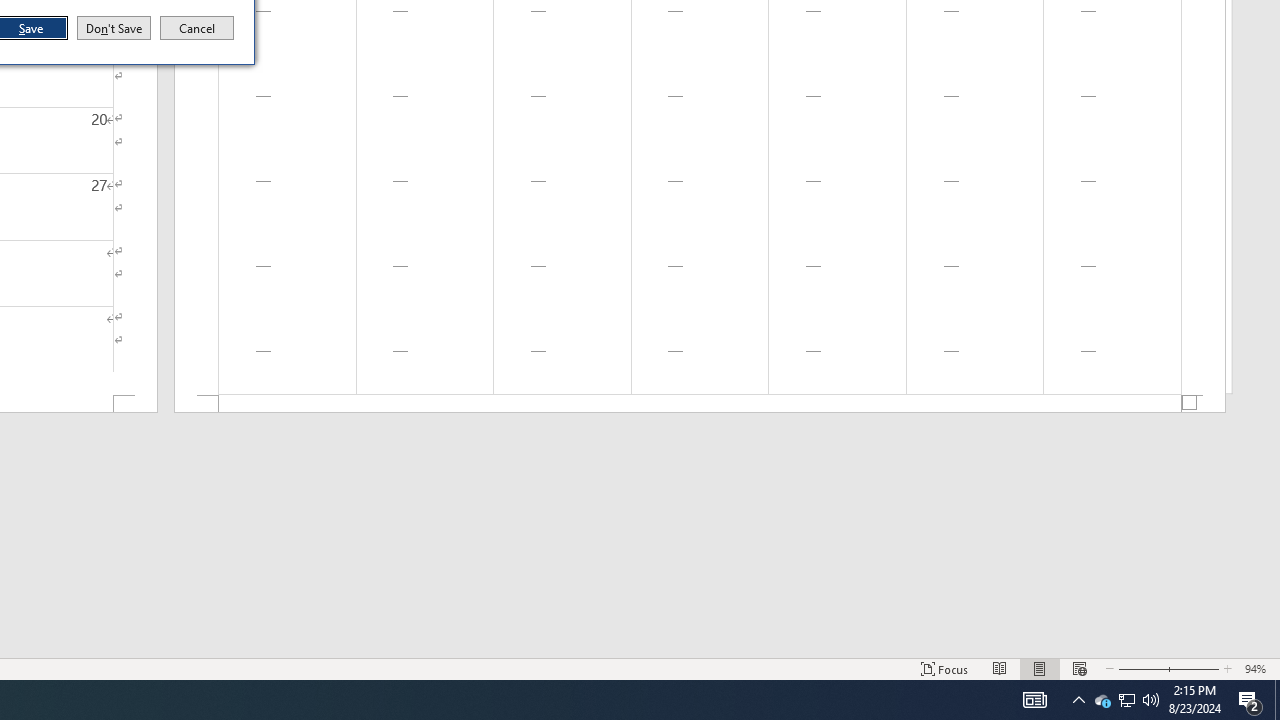 The height and width of the screenshot is (720, 1280). What do you see at coordinates (1140, 668) in the screenshot?
I see `User Promoted Notification Area` at bounding box center [1140, 668].